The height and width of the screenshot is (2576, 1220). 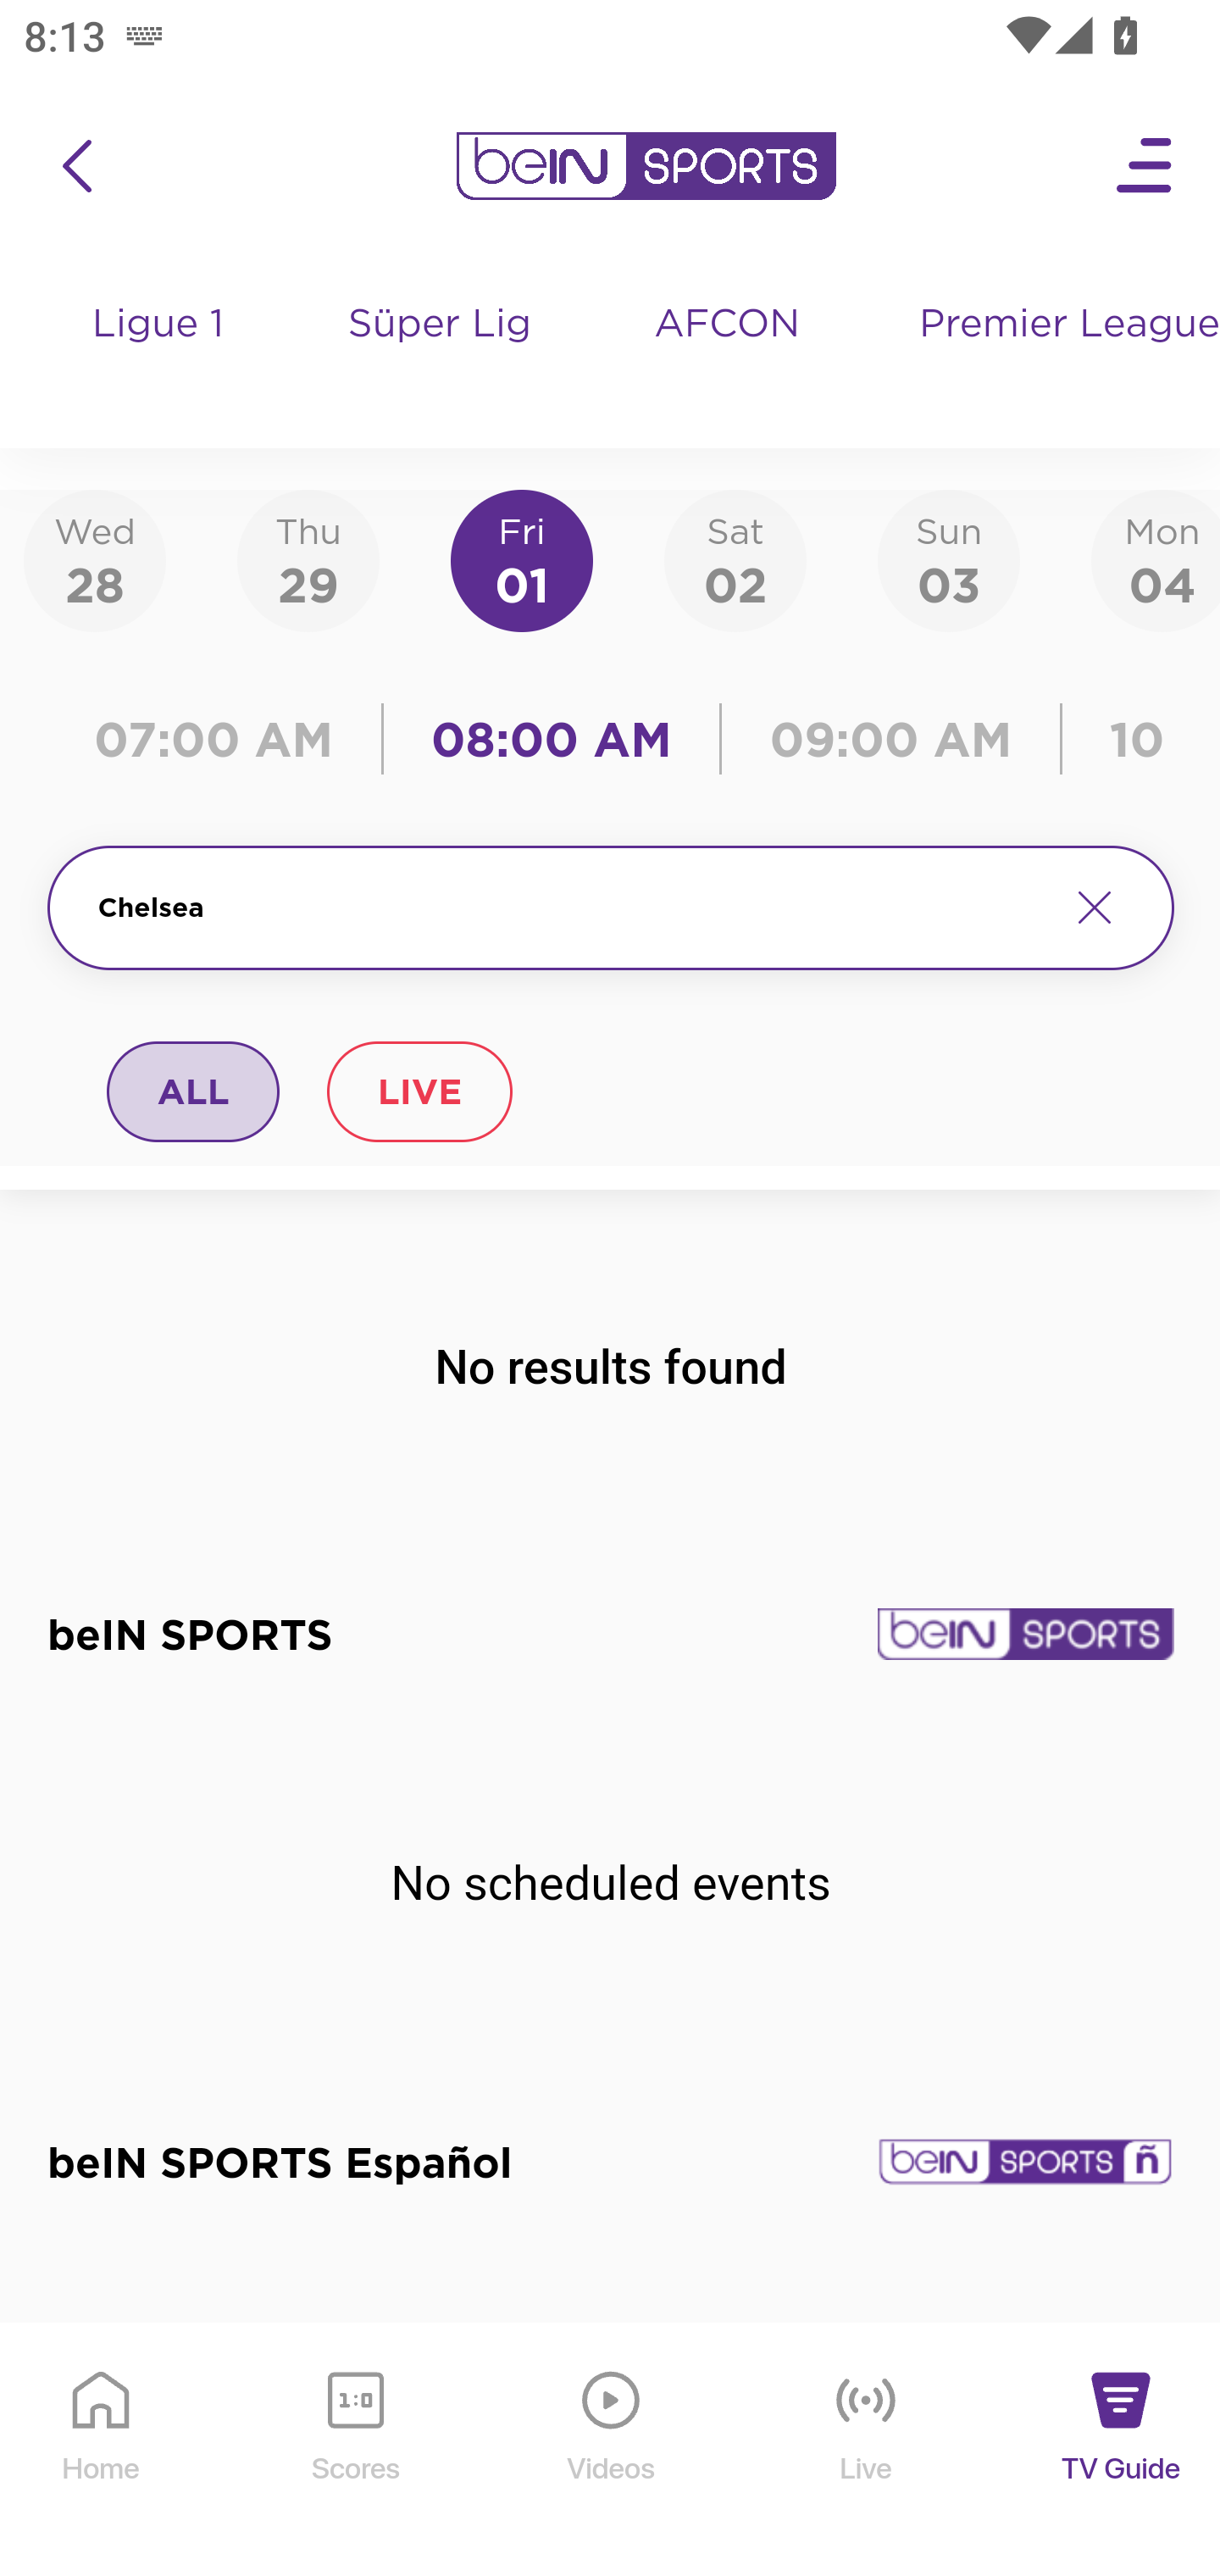 What do you see at coordinates (522, 559) in the screenshot?
I see `Fri01` at bounding box center [522, 559].